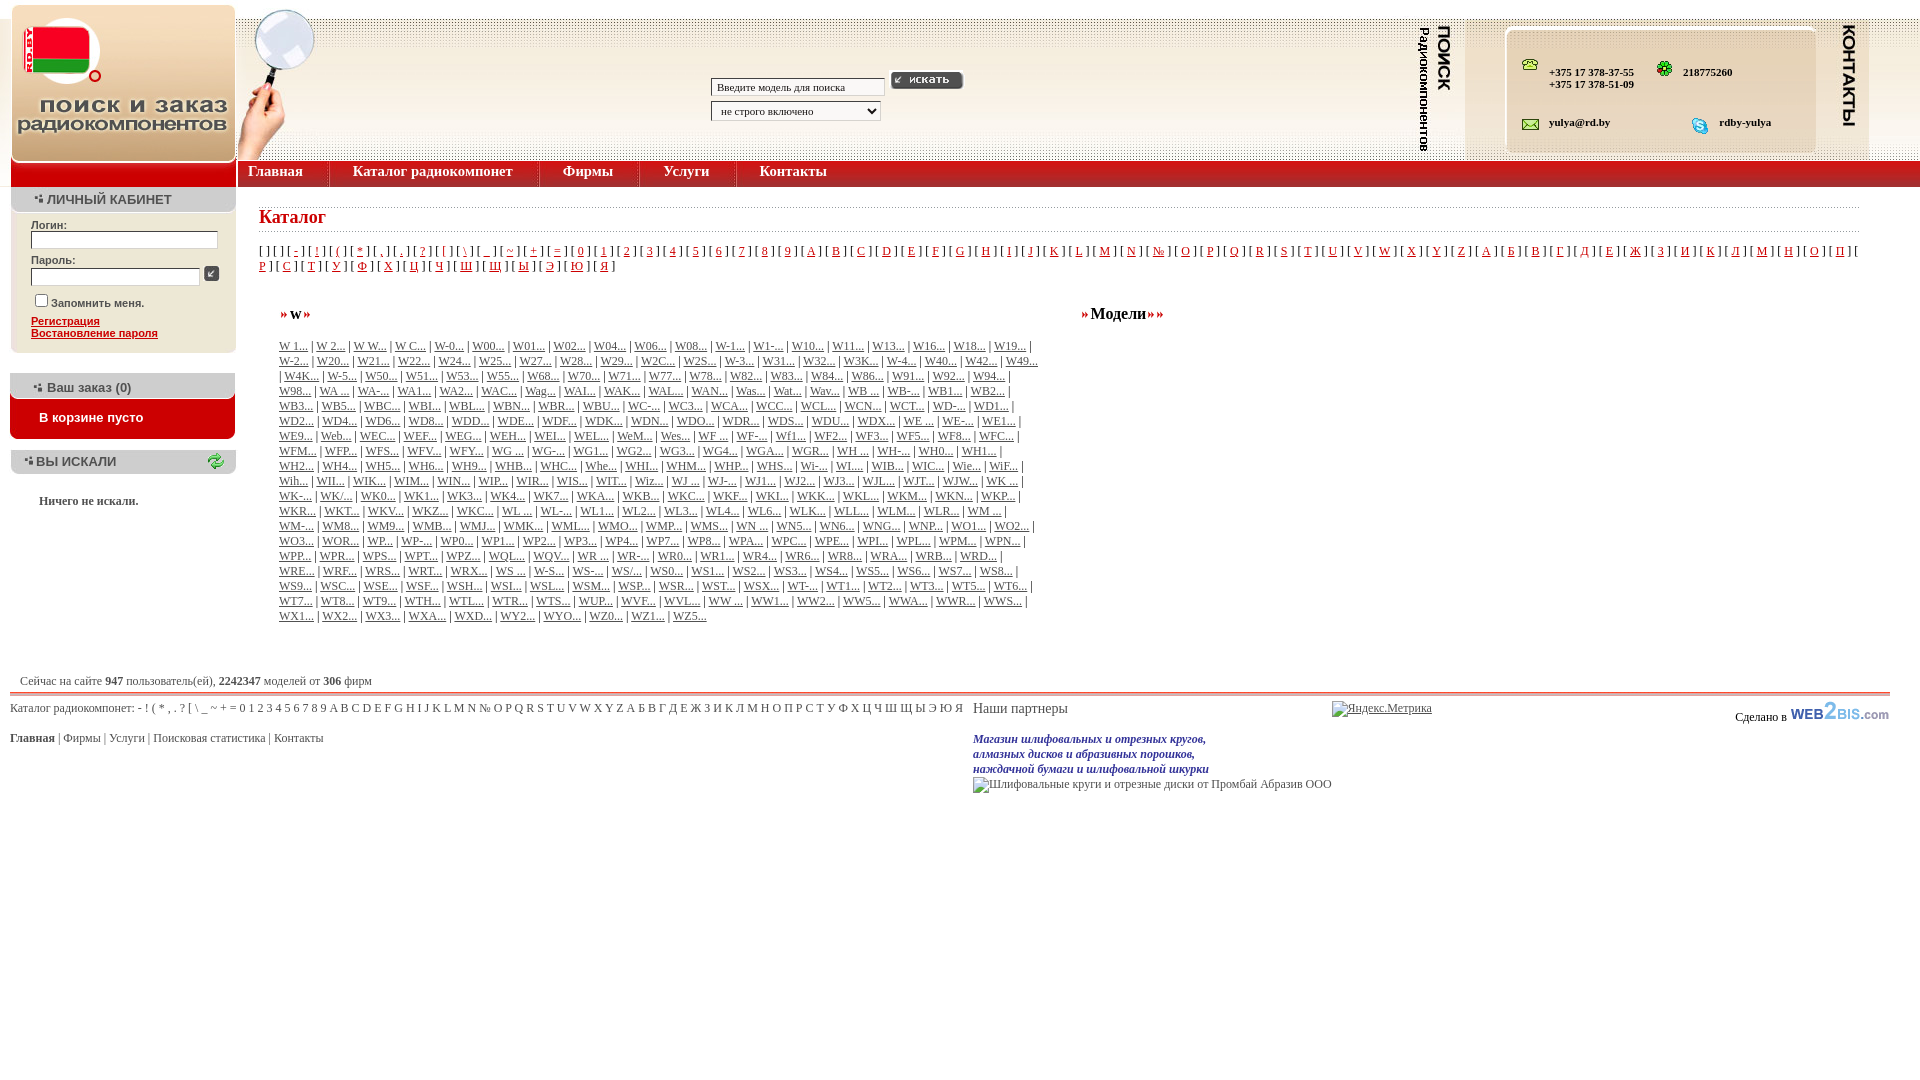  What do you see at coordinates (861, 496) in the screenshot?
I see `WKL...` at bounding box center [861, 496].